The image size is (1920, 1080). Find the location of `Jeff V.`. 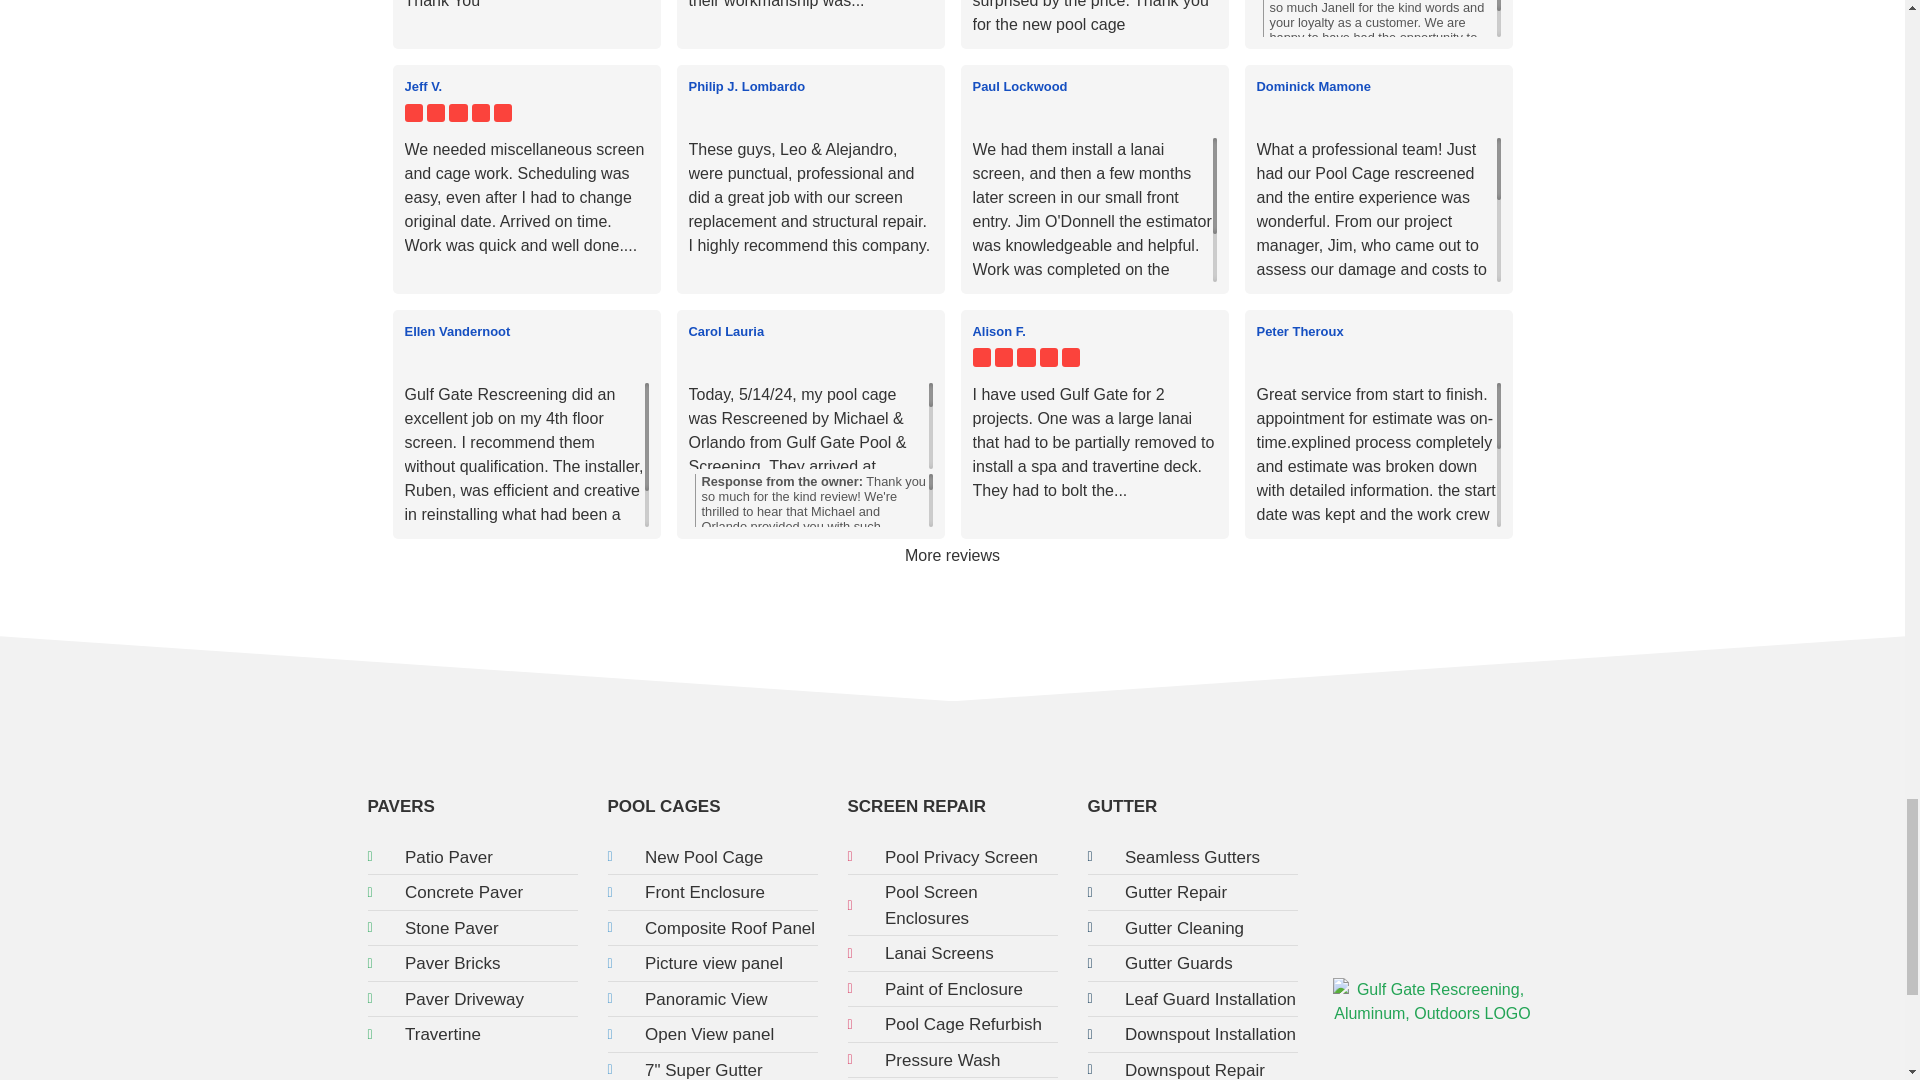

Jeff V. is located at coordinates (526, 86).